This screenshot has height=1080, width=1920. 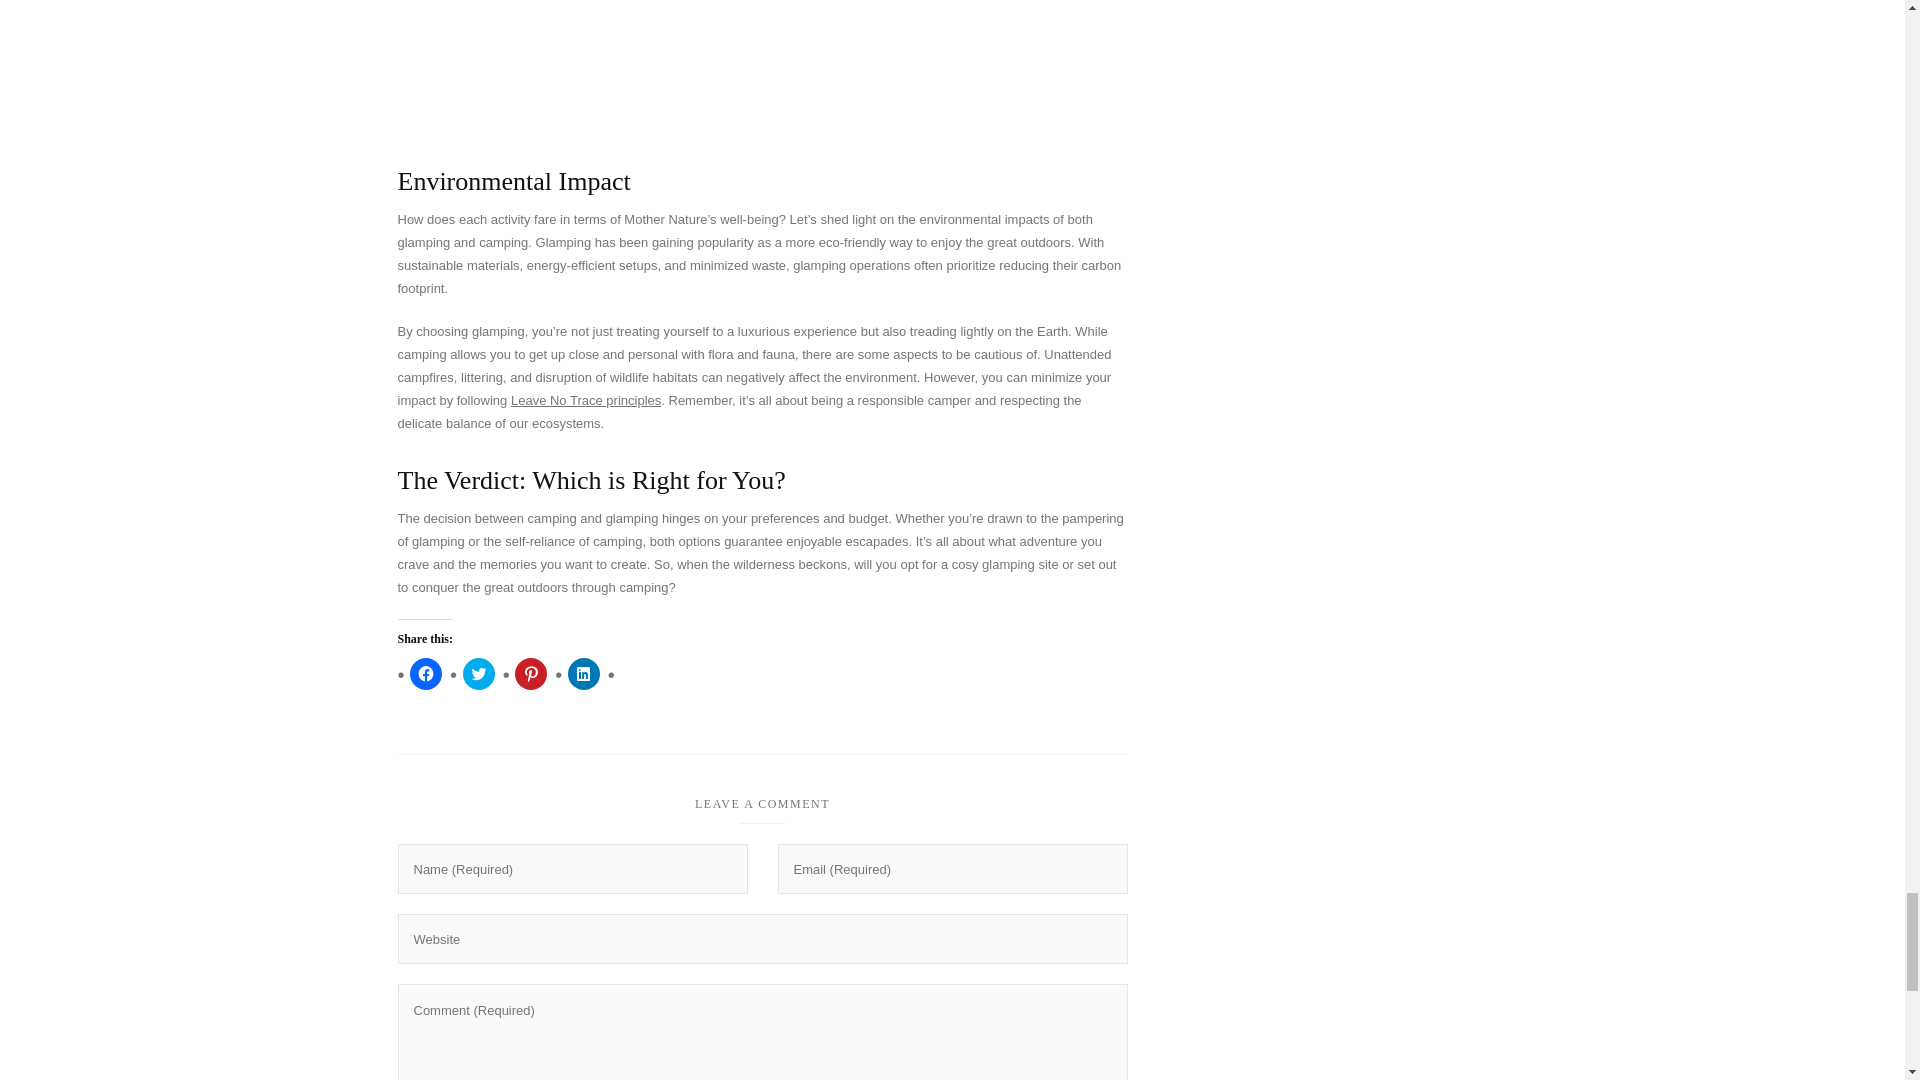 I want to click on Click to share on LinkedIn, so click(x=584, y=674).